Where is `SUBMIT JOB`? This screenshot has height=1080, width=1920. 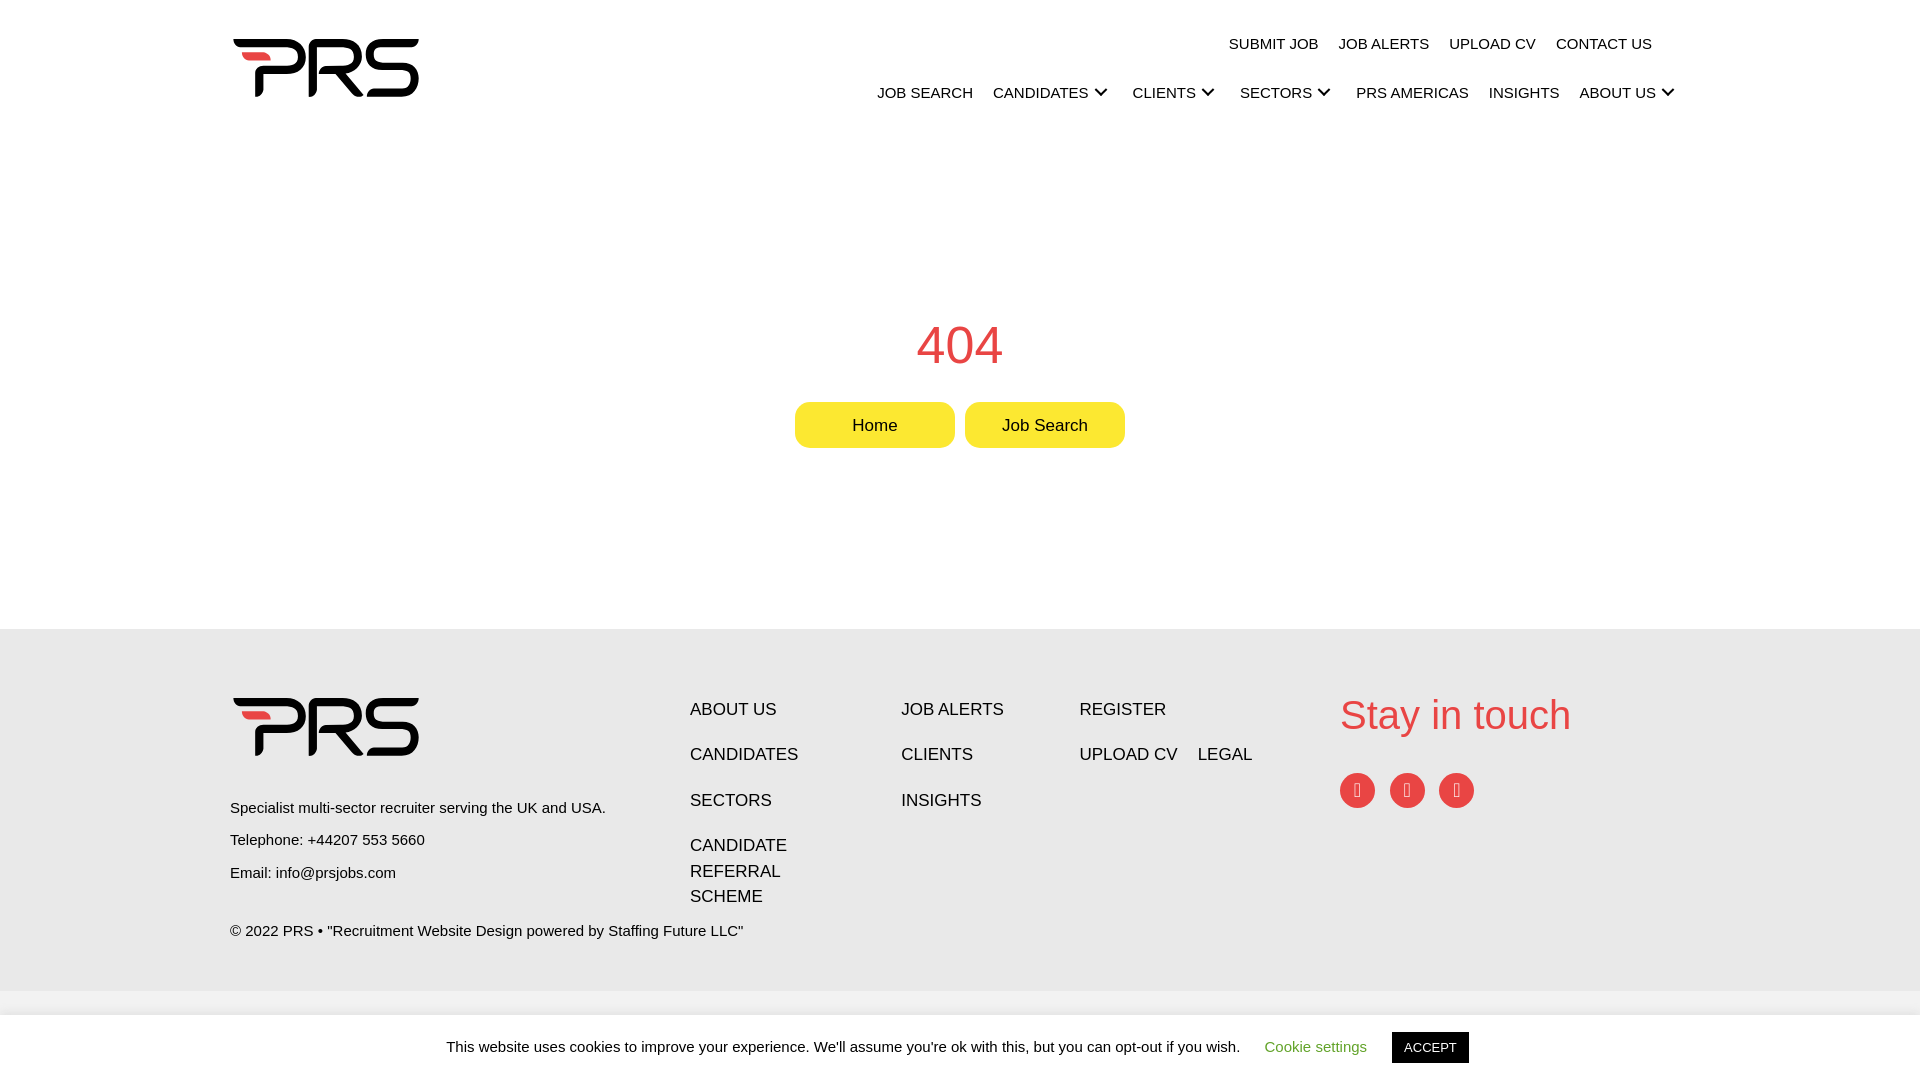
SUBMIT JOB is located at coordinates (1274, 44).